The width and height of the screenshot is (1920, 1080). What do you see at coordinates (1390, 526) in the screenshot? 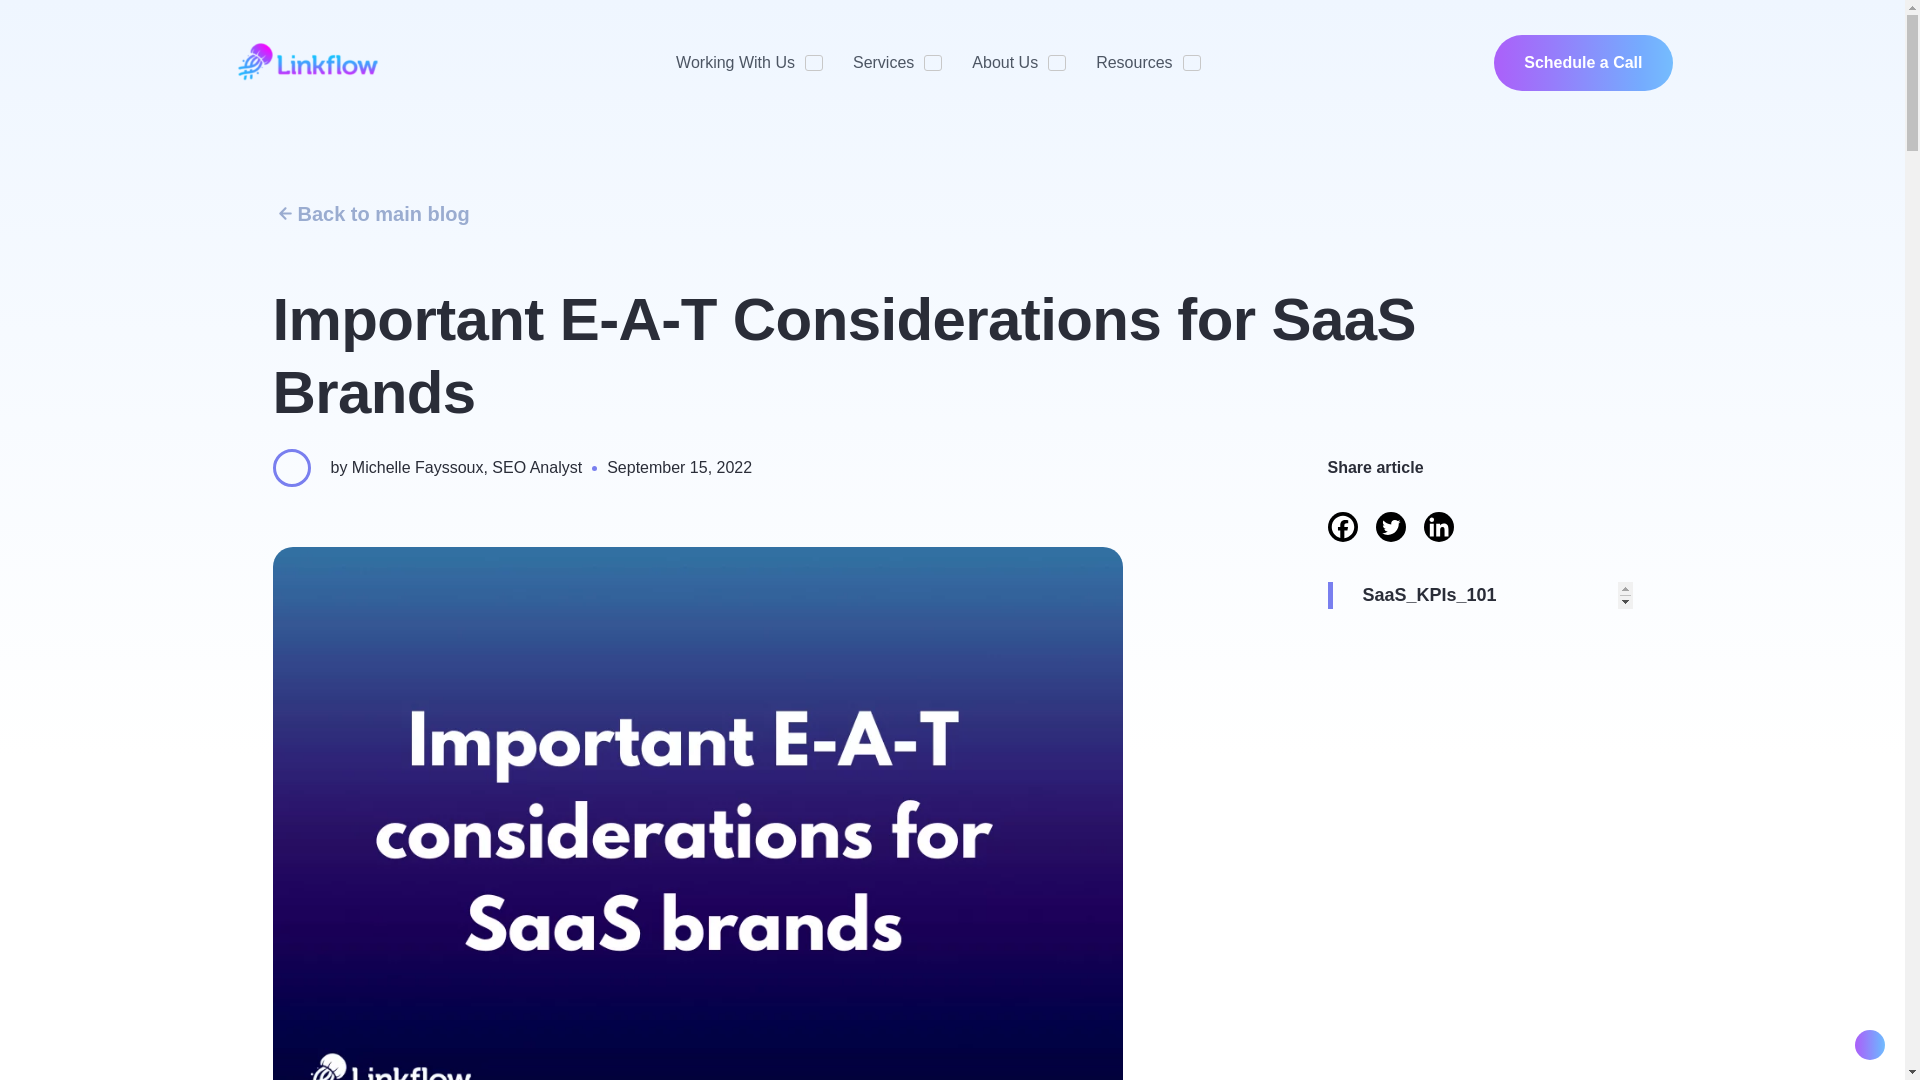
I see `Twitter` at bounding box center [1390, 526].